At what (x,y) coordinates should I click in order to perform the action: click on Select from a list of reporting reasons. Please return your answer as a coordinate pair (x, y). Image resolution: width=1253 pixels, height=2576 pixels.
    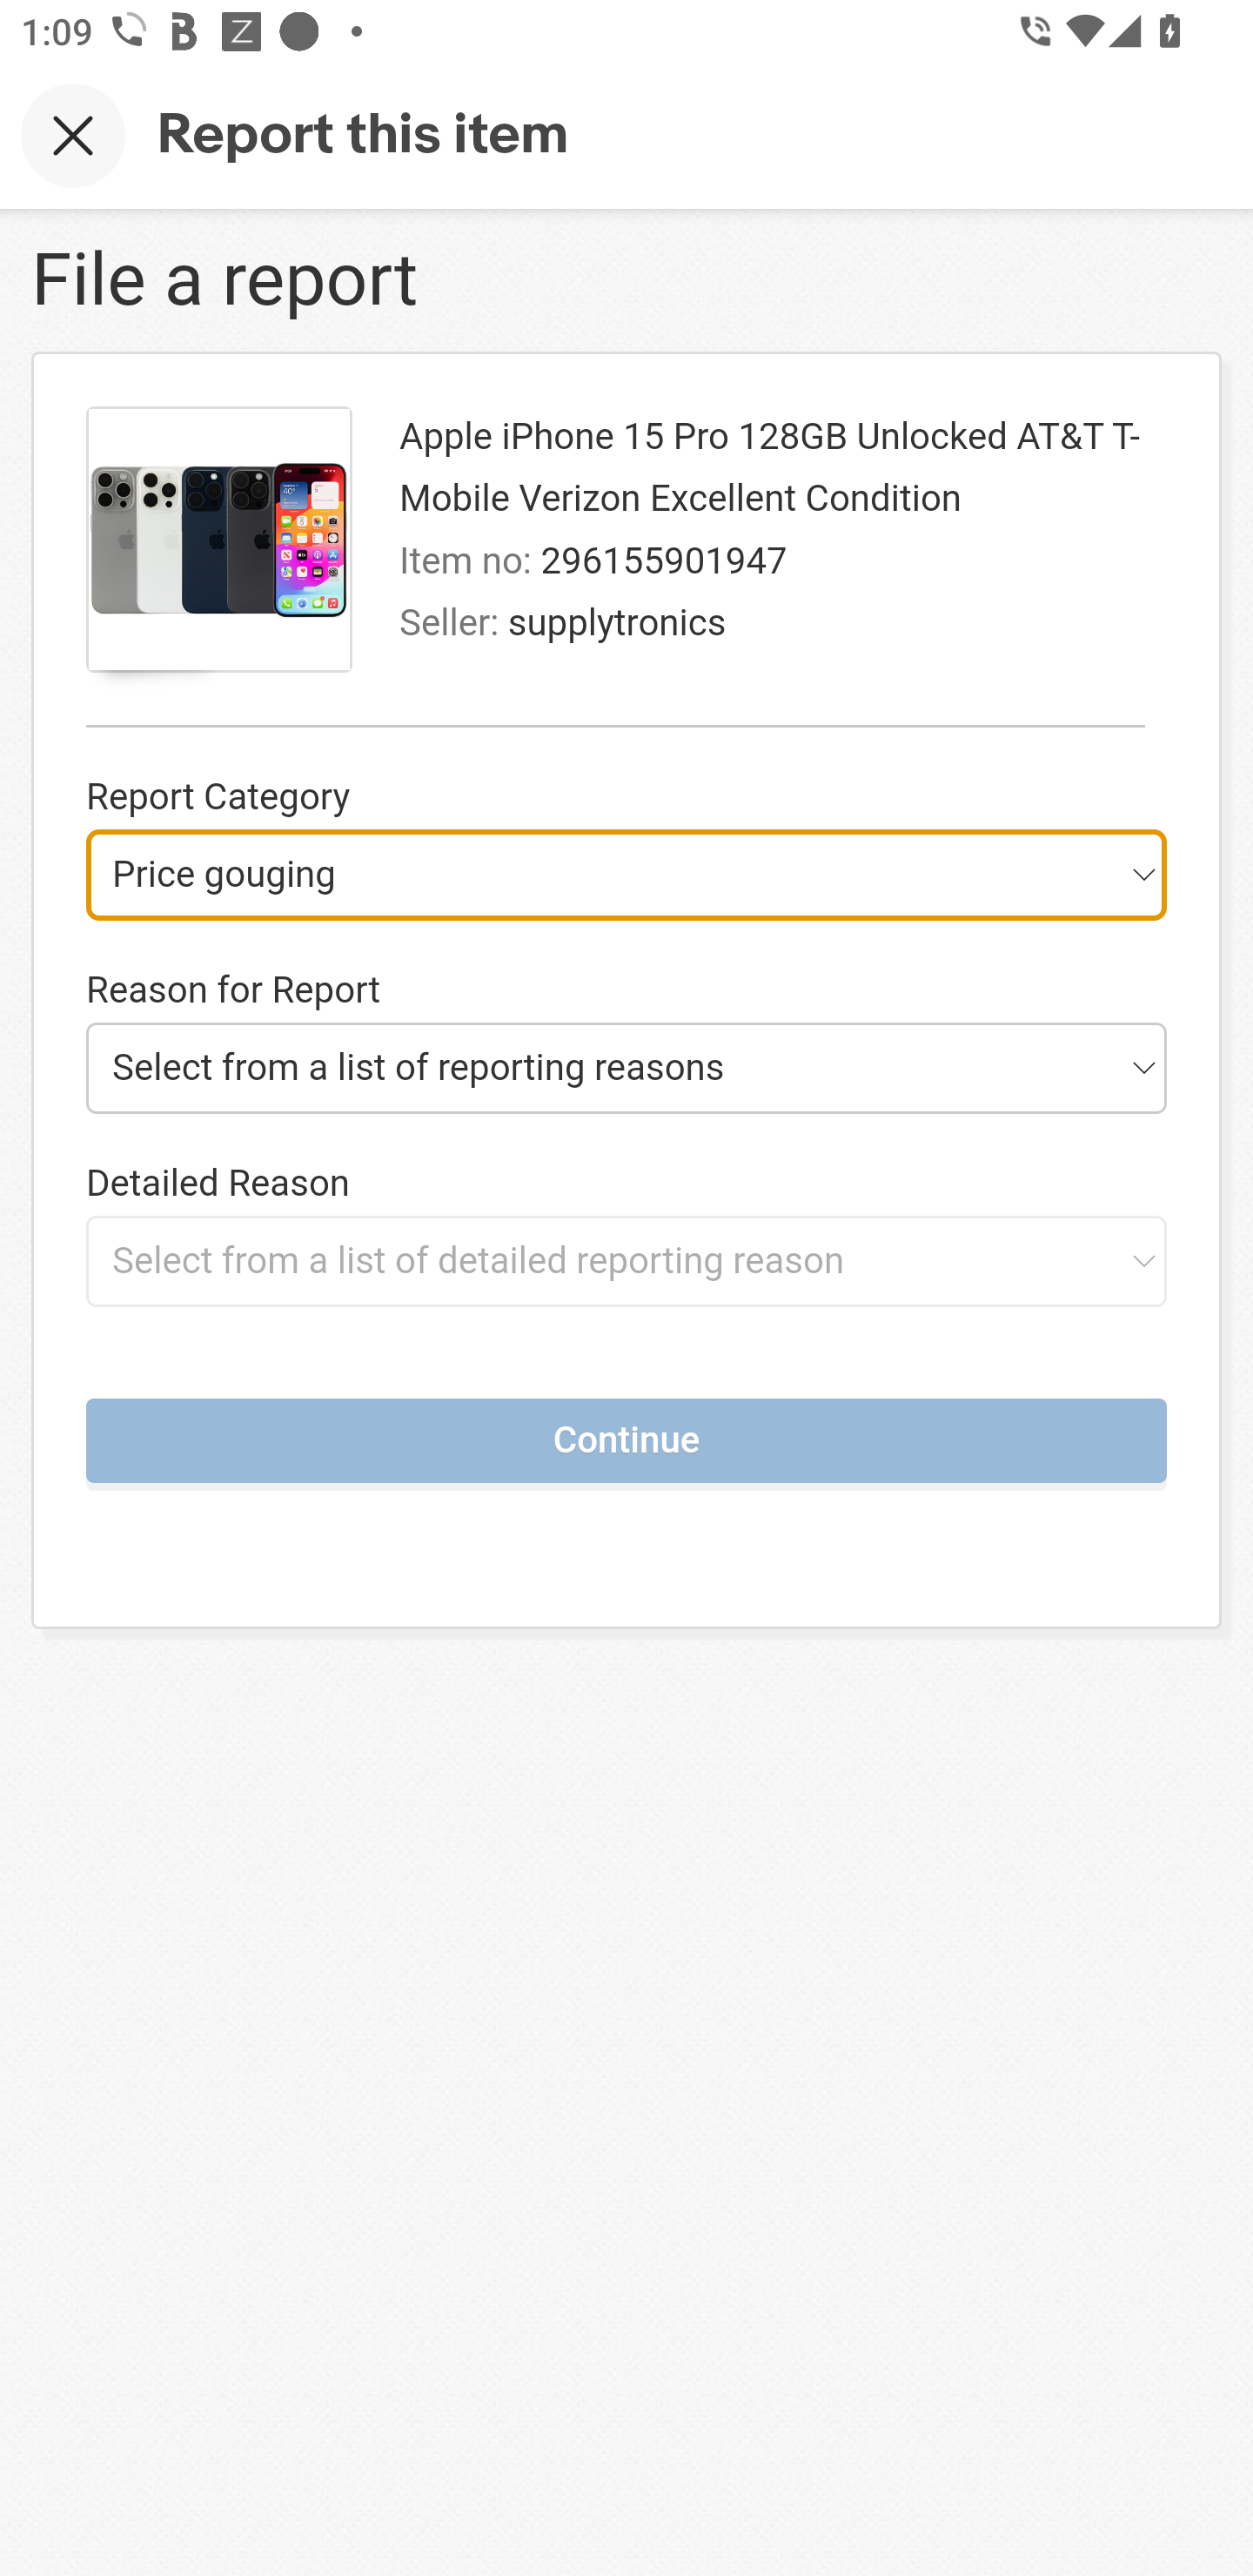
    Looking at the image, I should click on (626, 1067).